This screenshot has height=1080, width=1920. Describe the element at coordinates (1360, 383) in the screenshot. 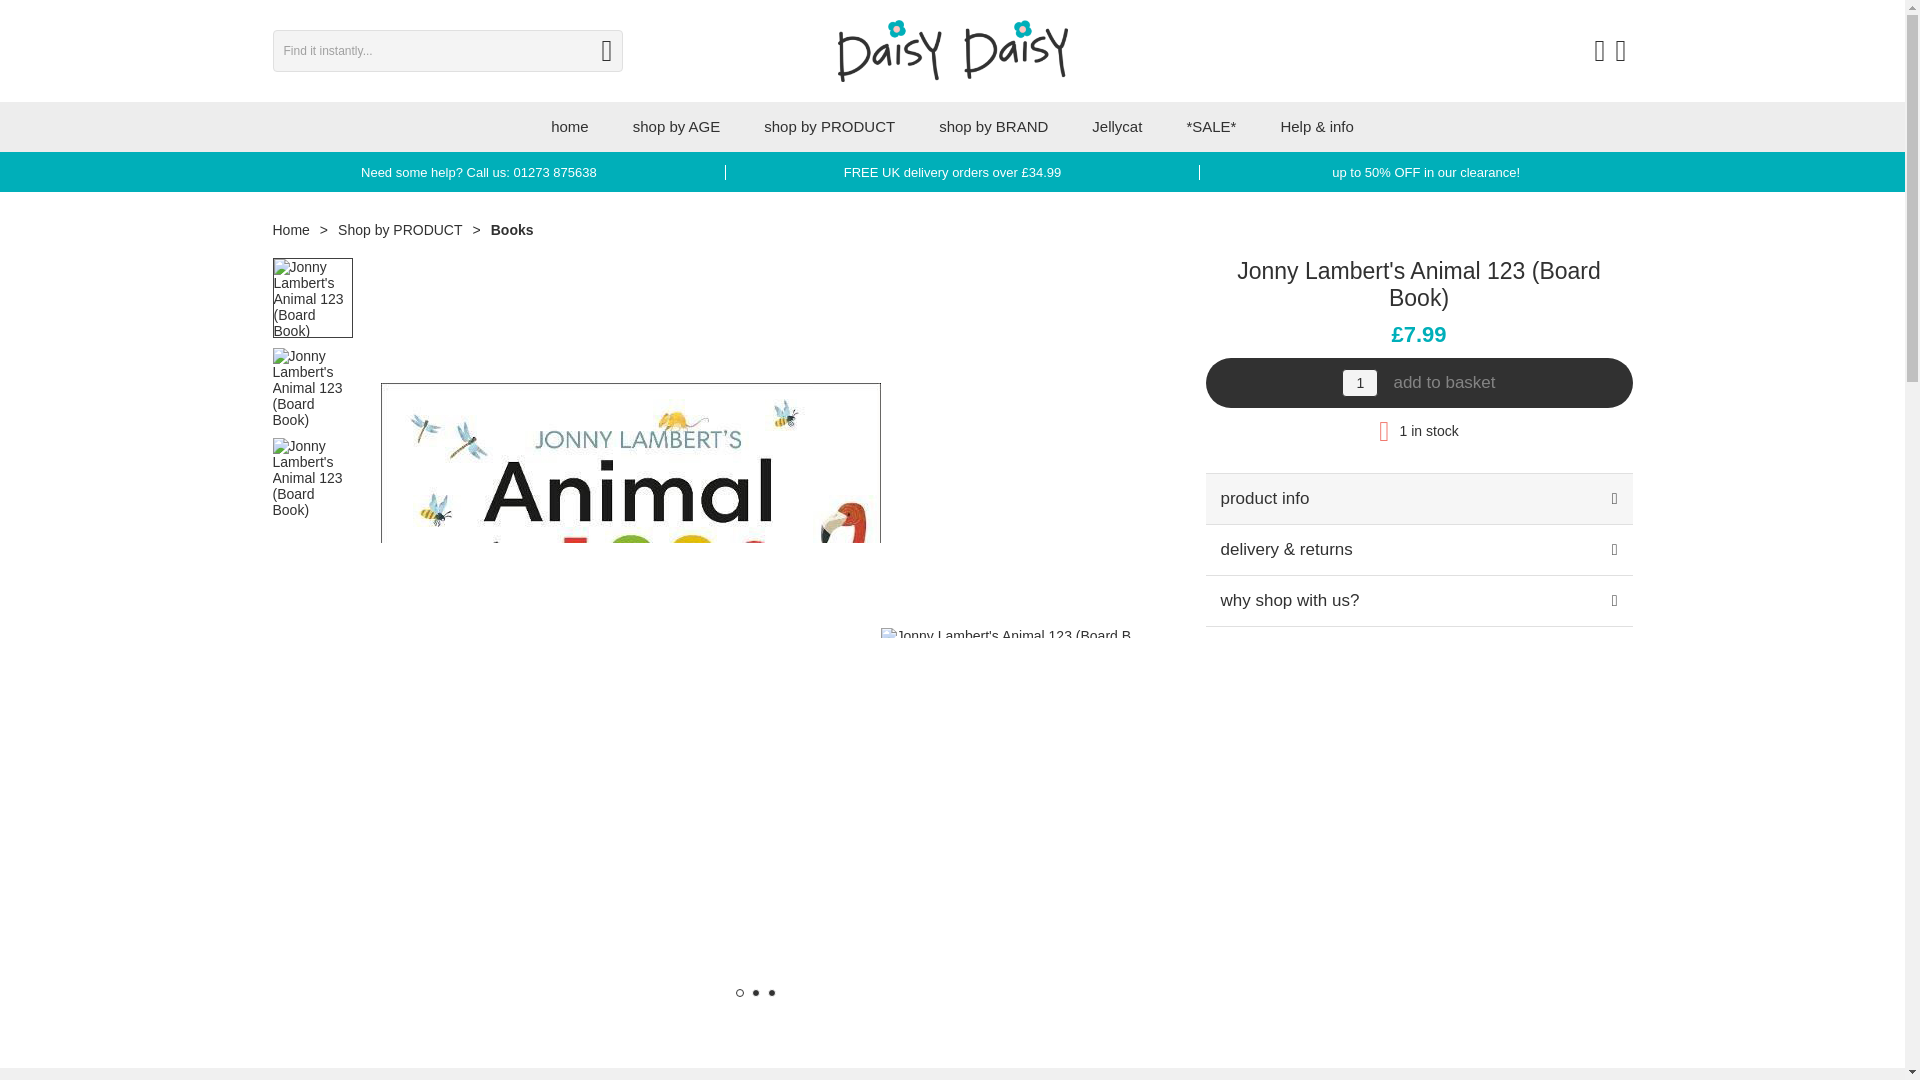

I see `1` at that location.